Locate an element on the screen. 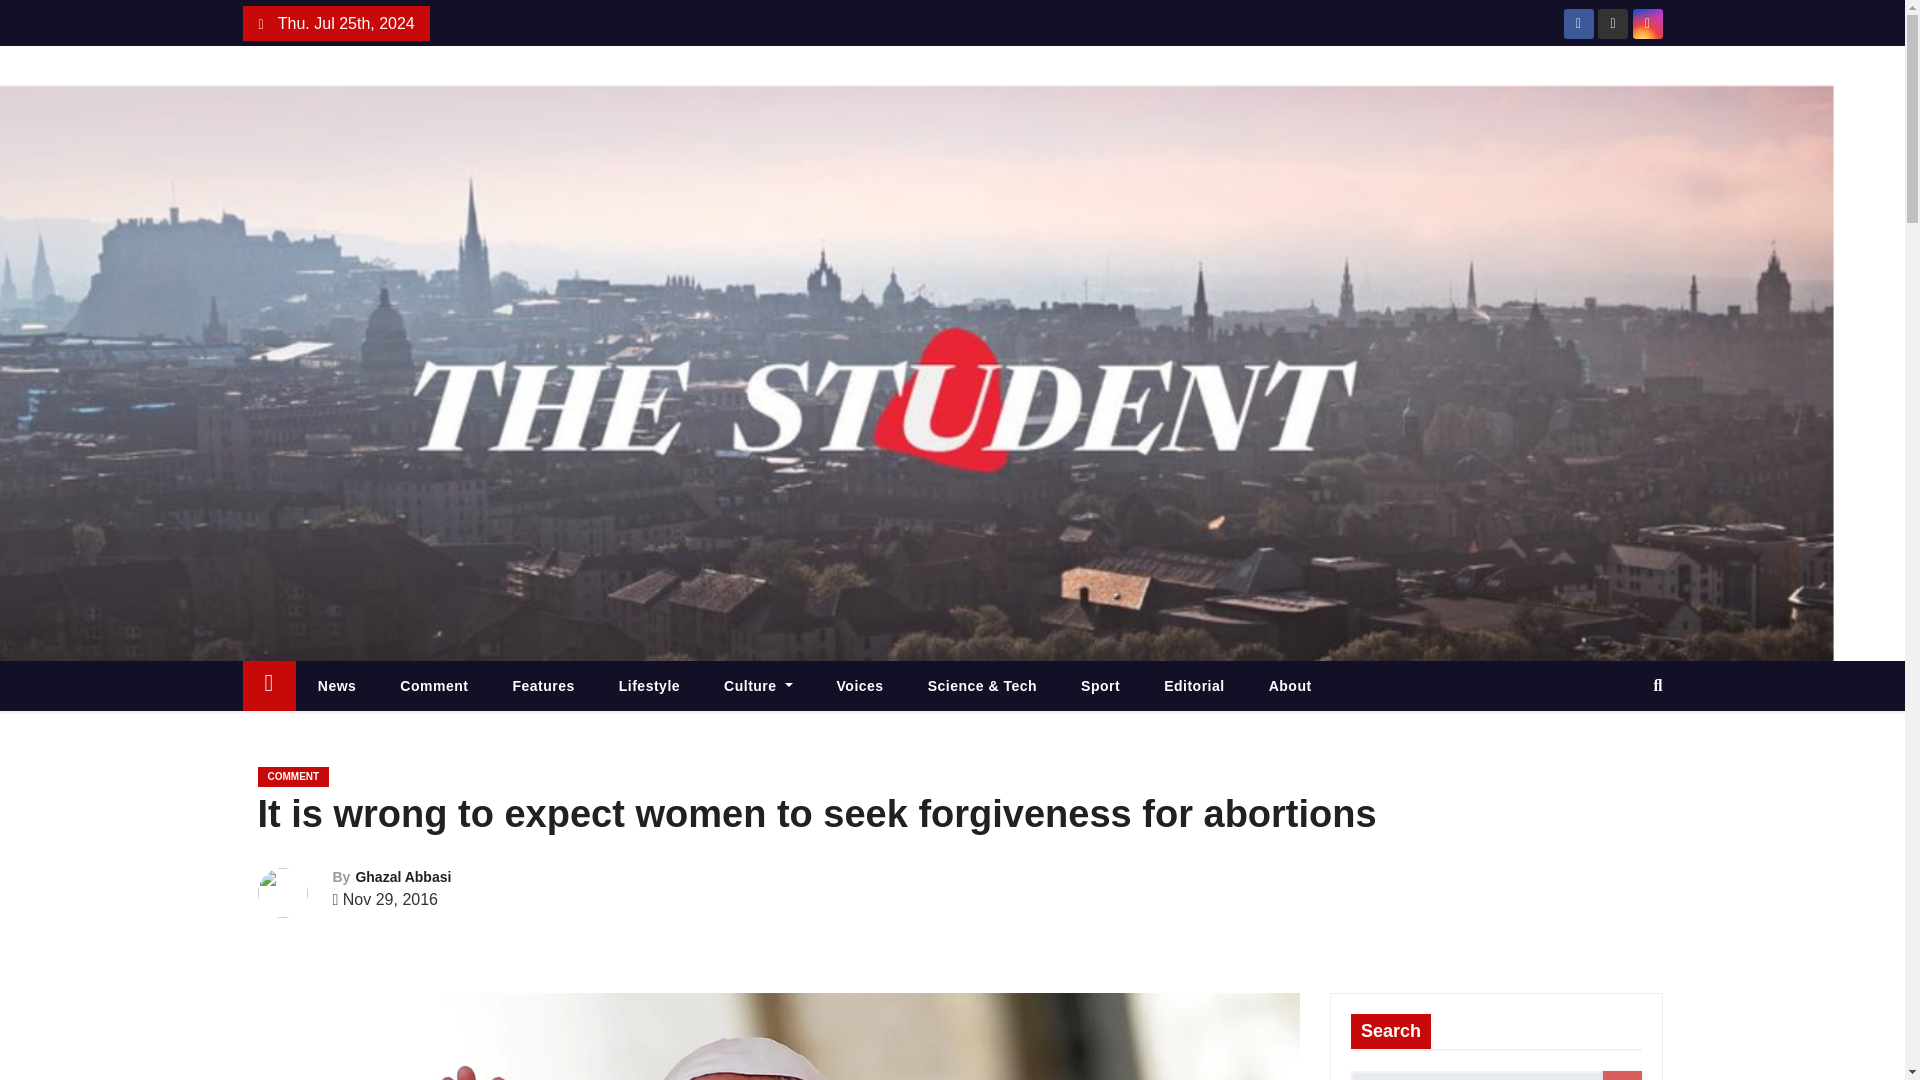 The width and height of the screenshot is (1920, 1080). Editorial is located at coordinates (1194, 684).